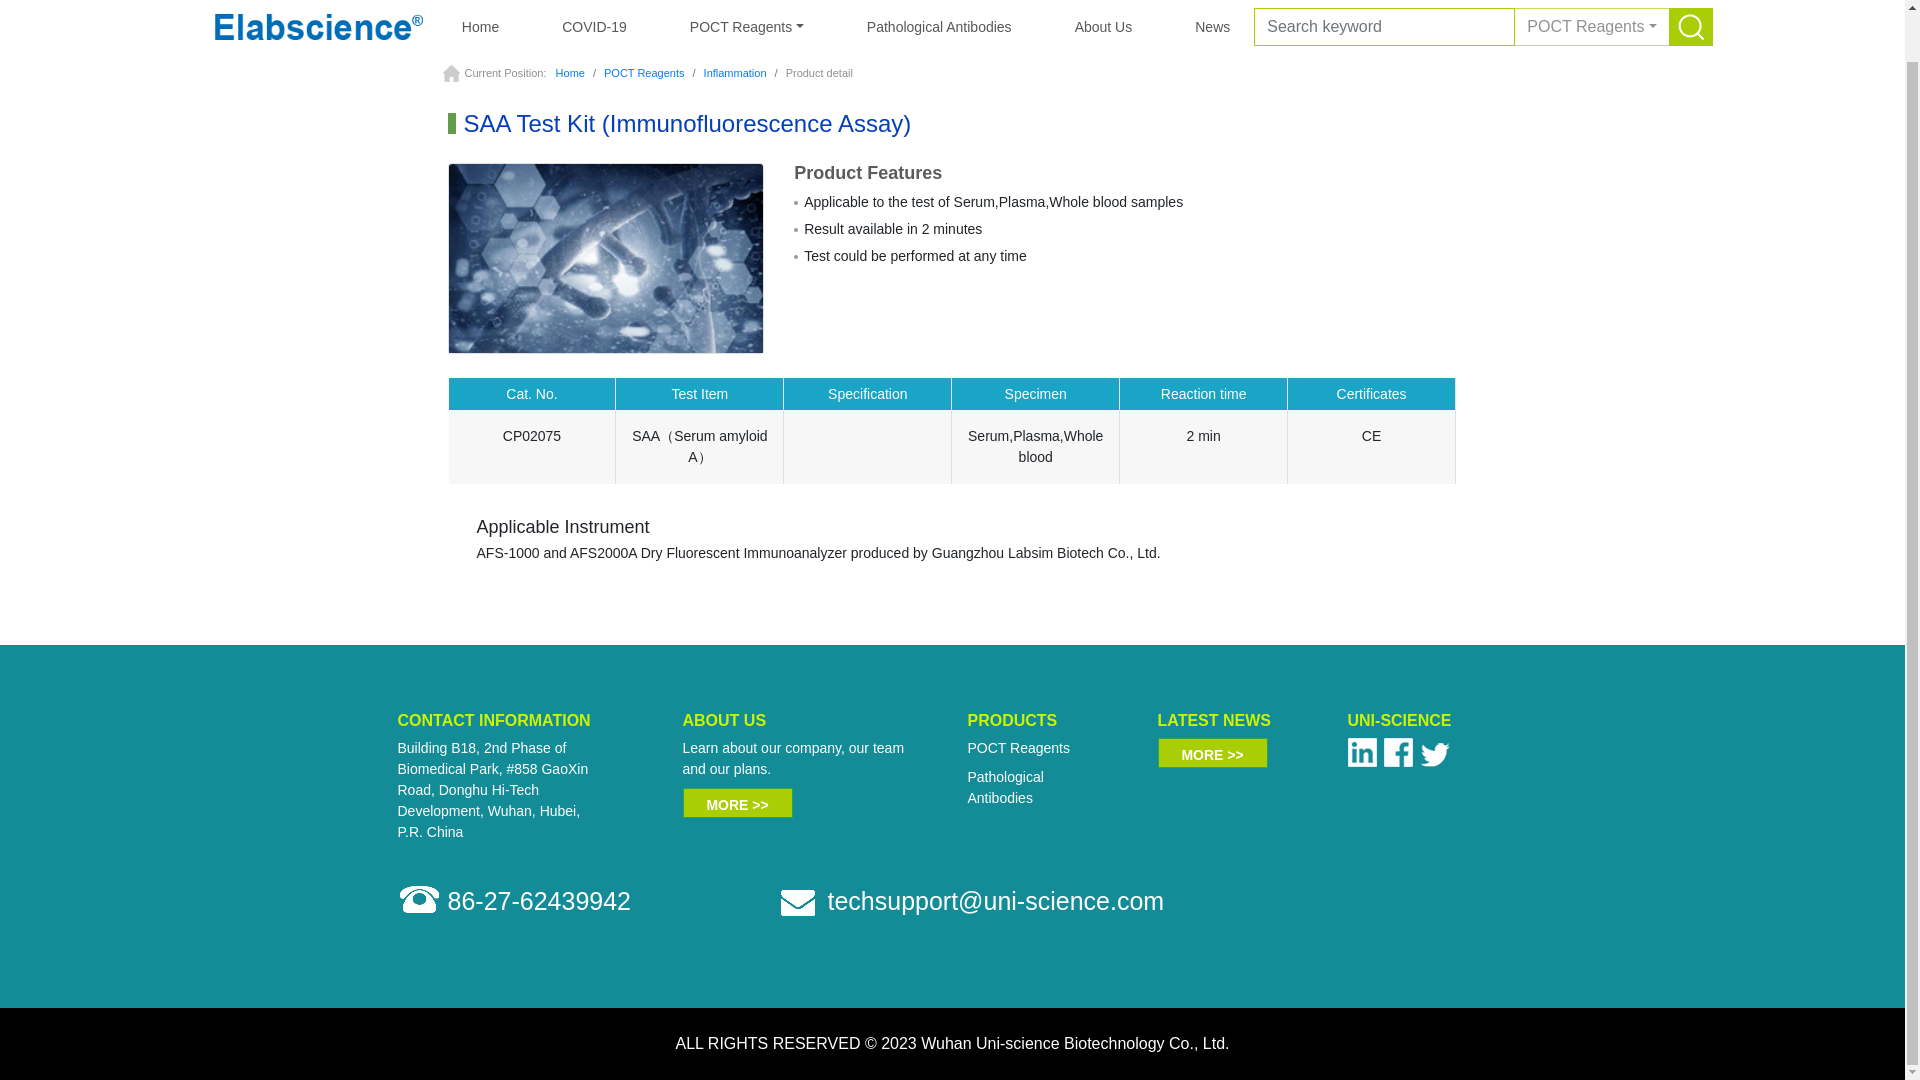 The width and height of the screenshot is (1920, 1080). What do you see at coordinates (570, 72) in the screenshot?
I see `Home` at bounding box center [570, 72].